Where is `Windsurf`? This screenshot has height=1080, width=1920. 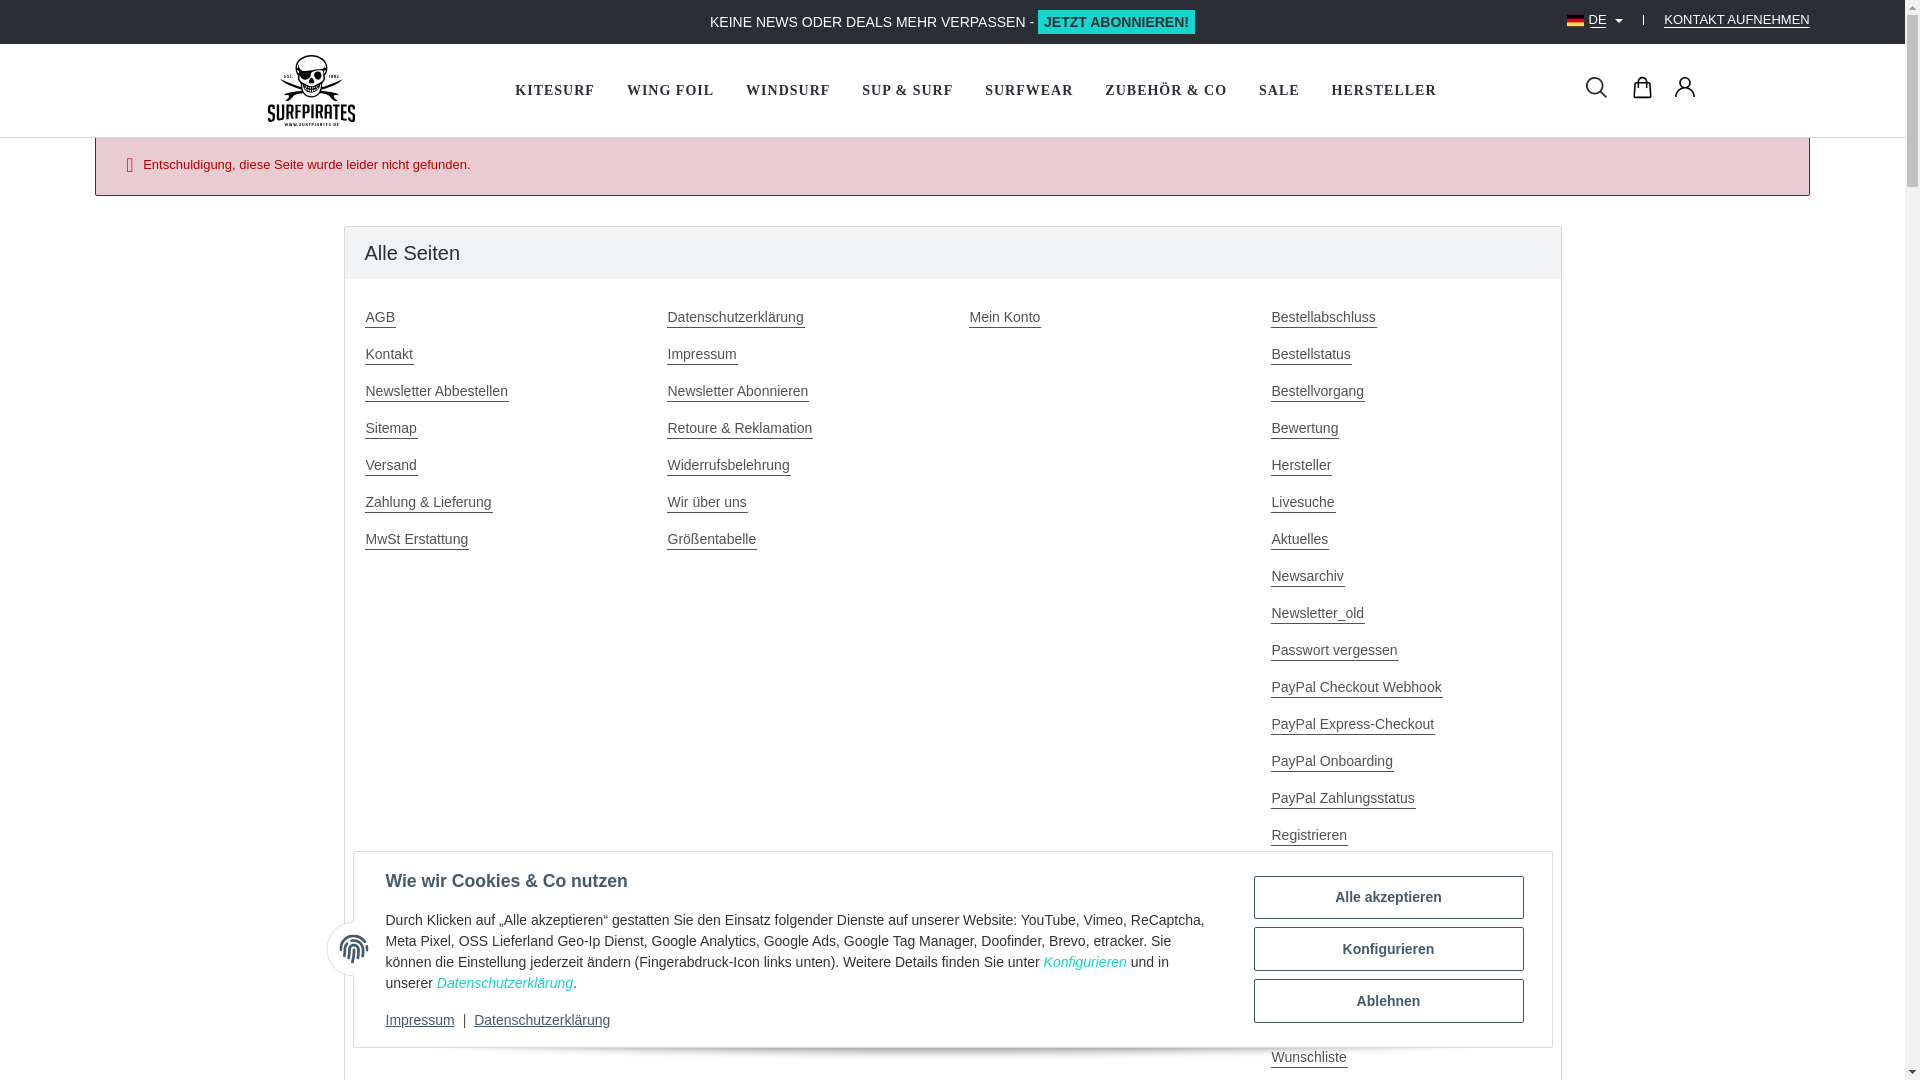
Windsurf is located at coordinates (788, 90).